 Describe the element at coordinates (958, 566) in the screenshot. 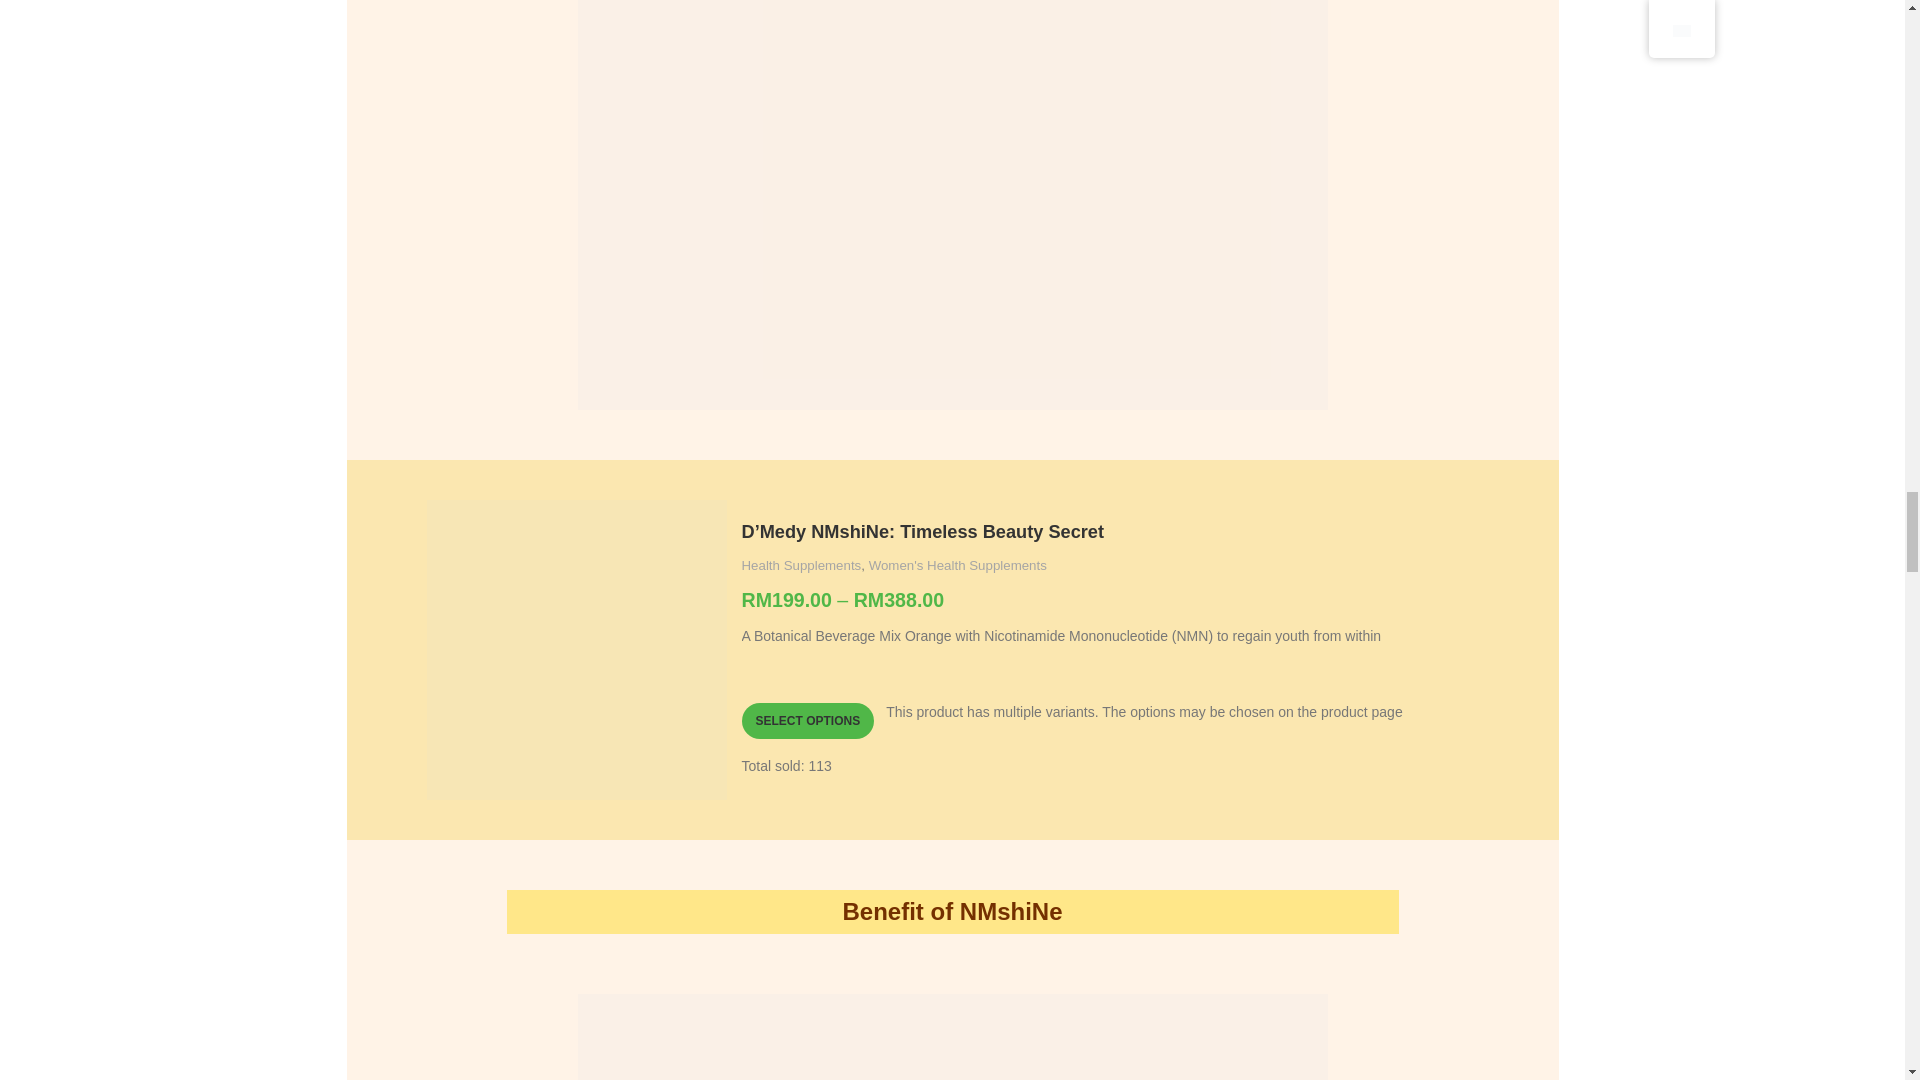

I see `Women's Health Supplements` at that location.